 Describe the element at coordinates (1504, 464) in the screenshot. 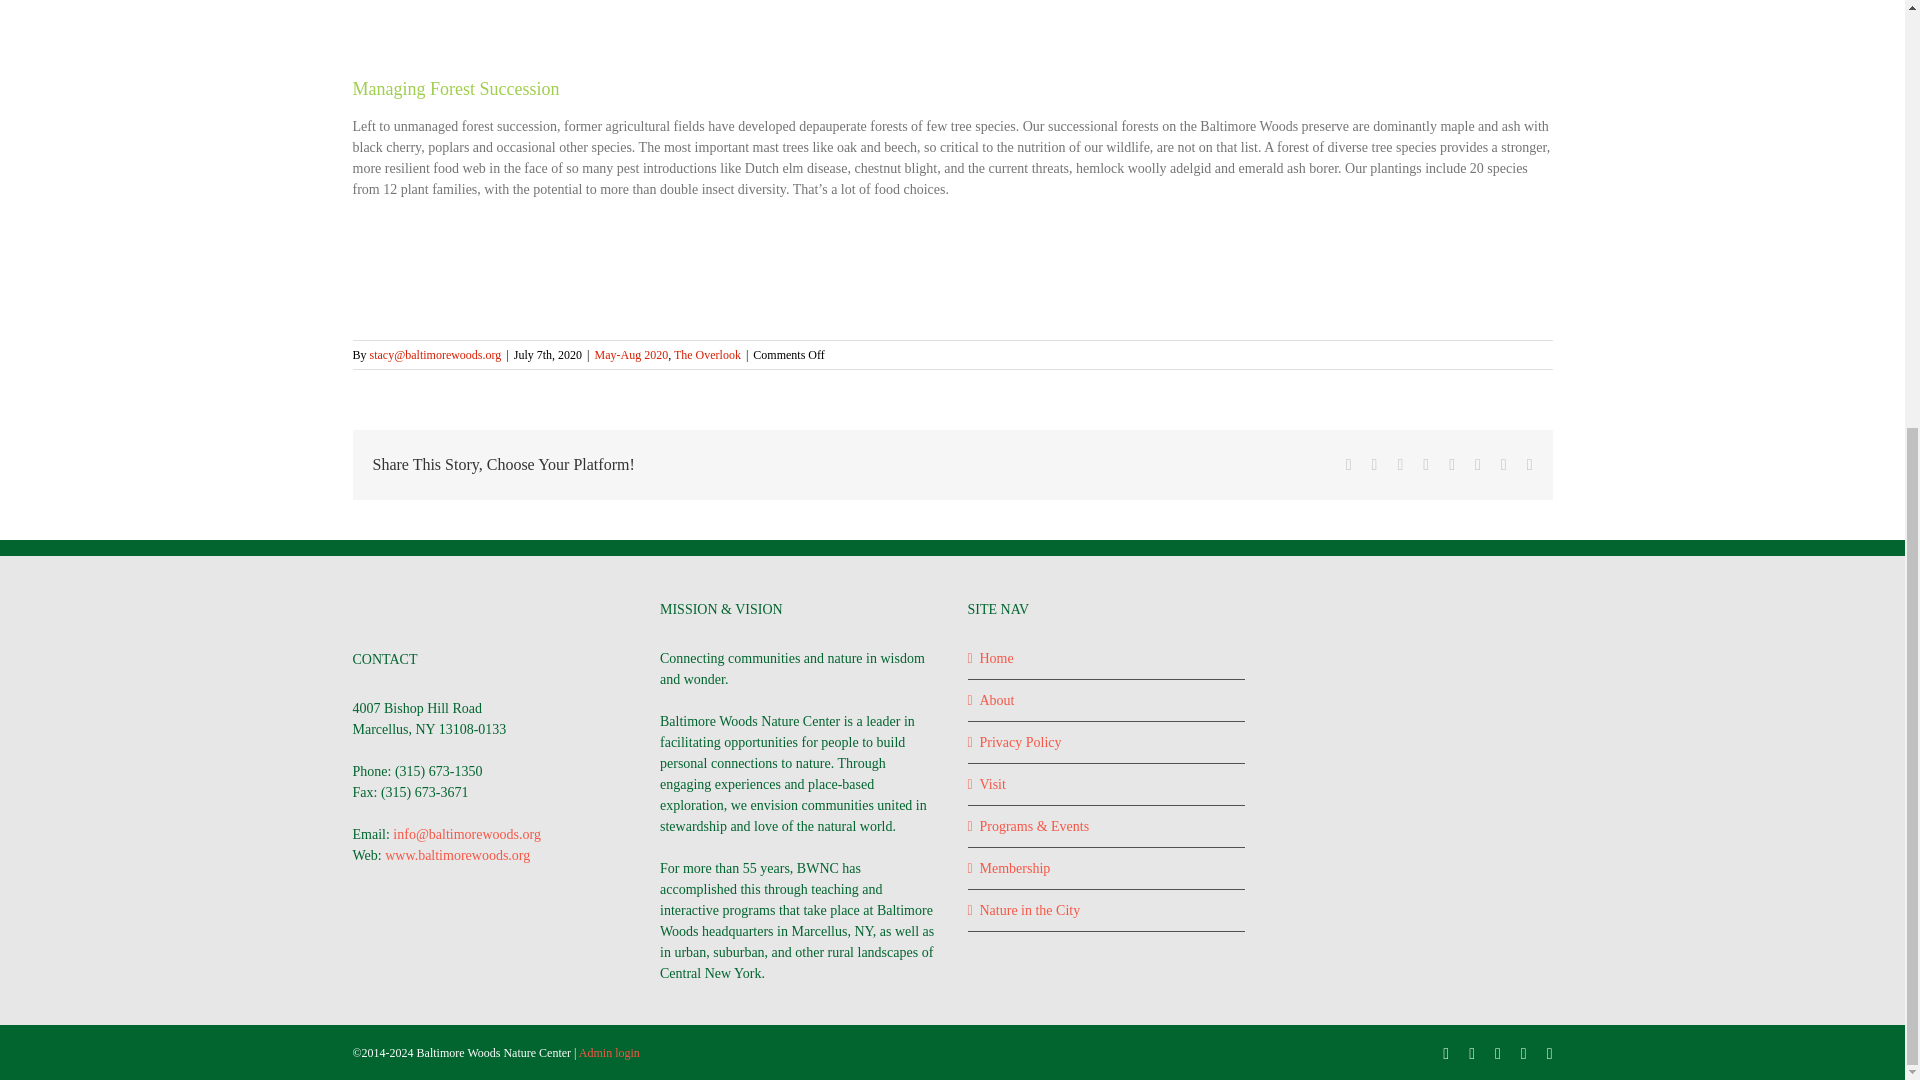

I see `Vk` at that location.